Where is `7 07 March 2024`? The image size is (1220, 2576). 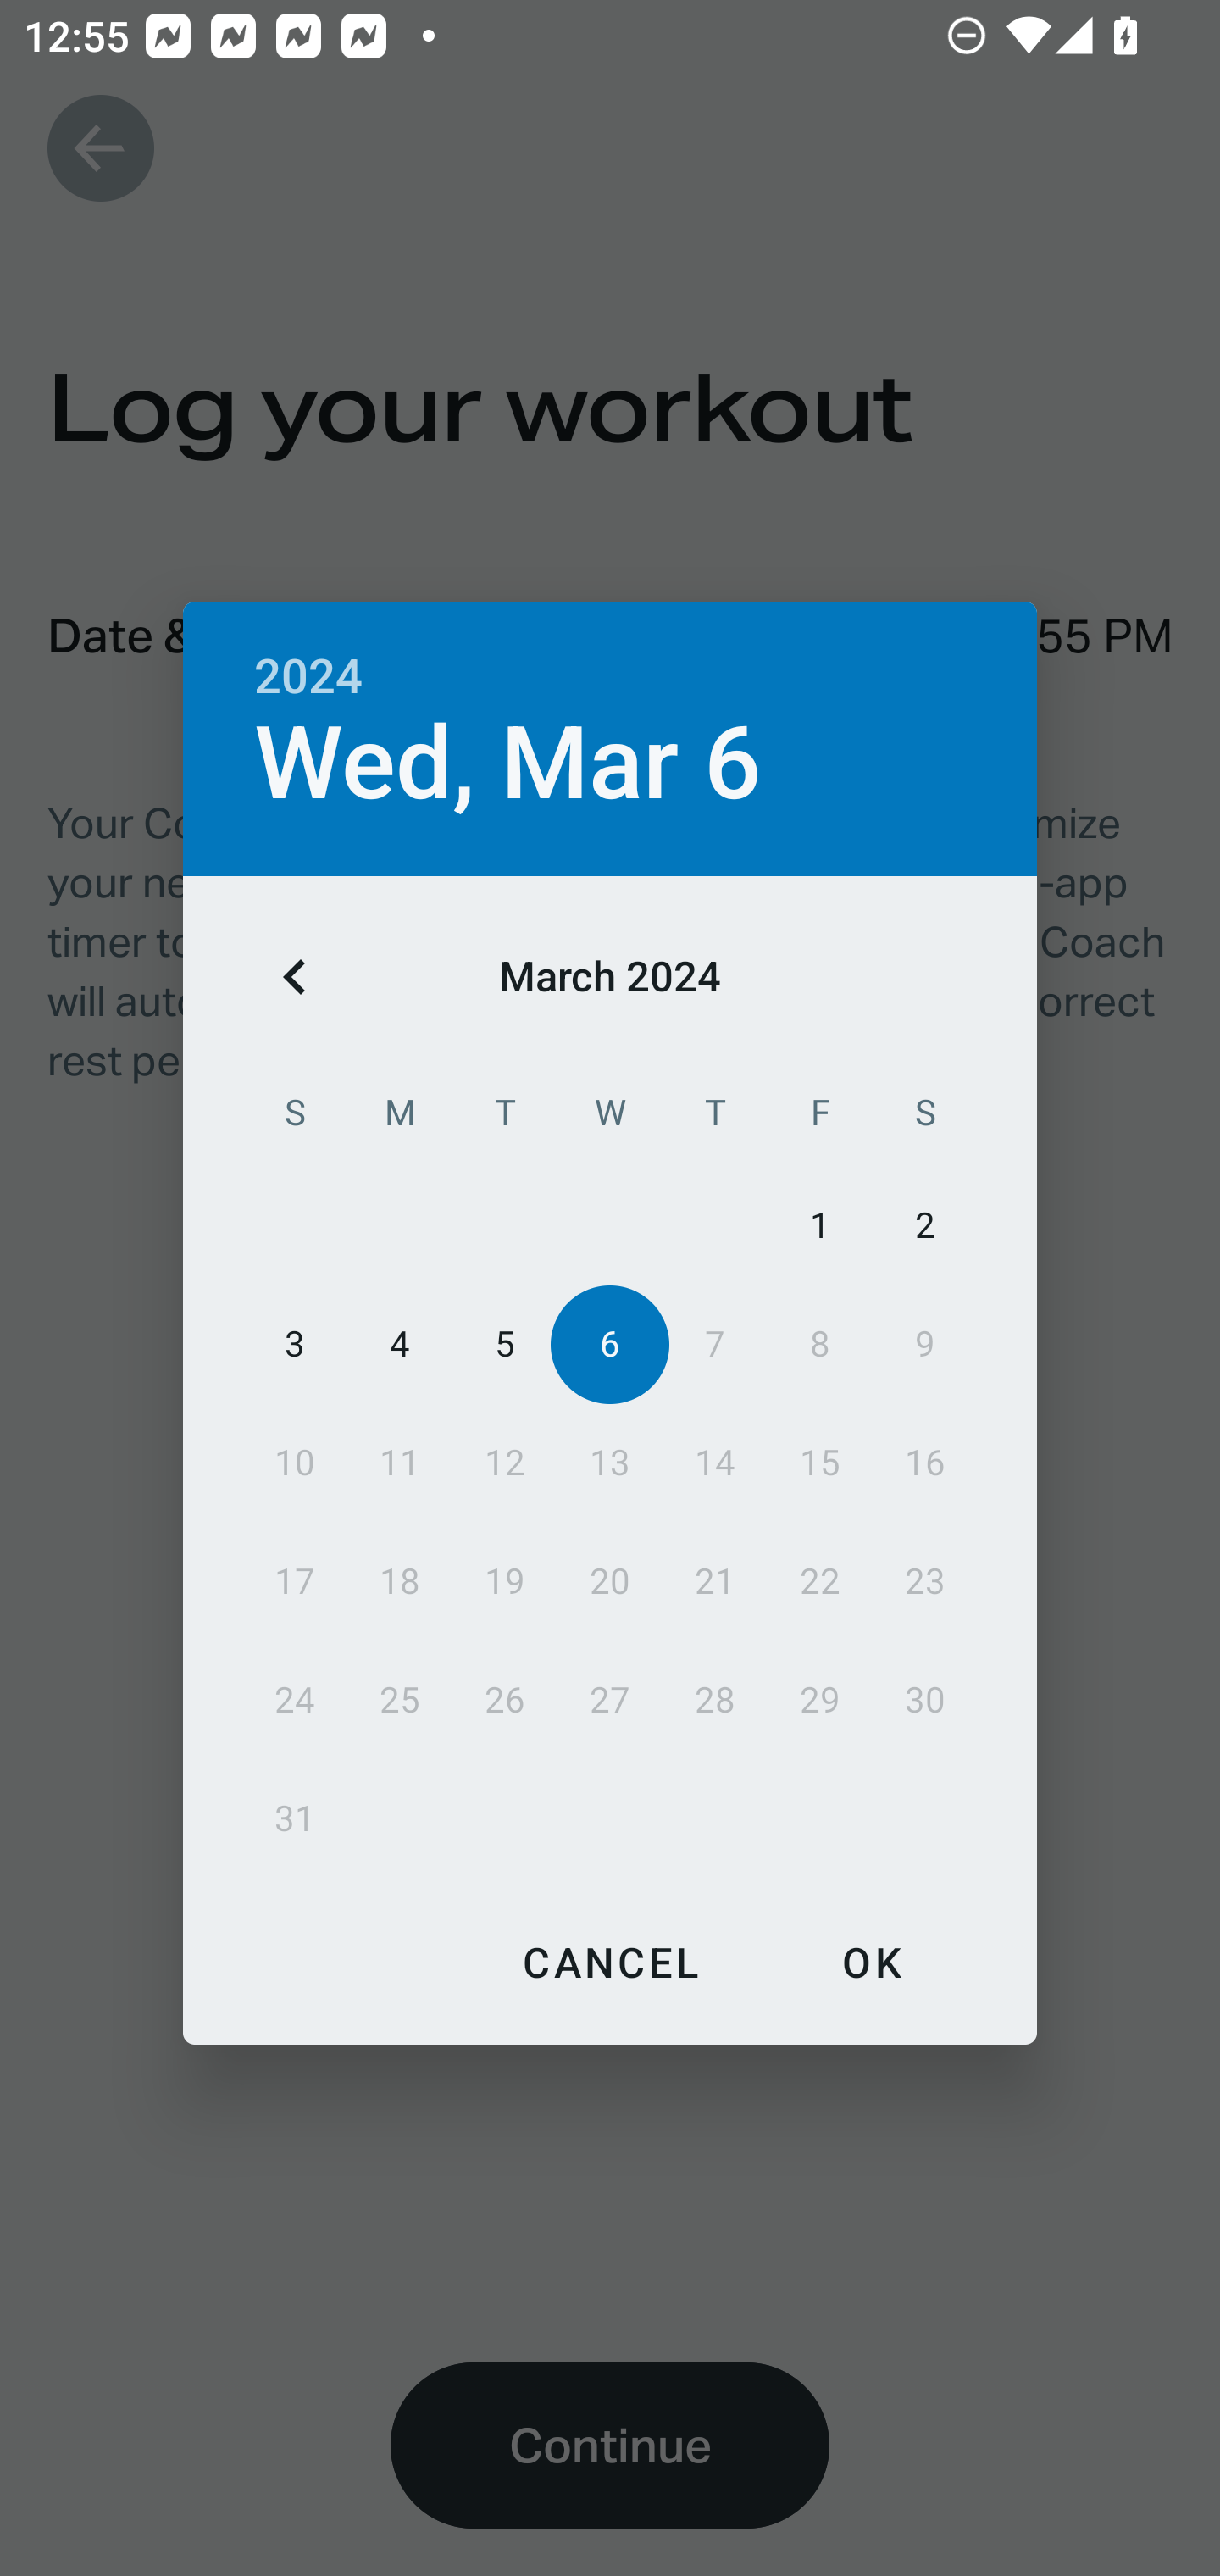 7 07 March 2024 is located at coordinates (714, 1344).